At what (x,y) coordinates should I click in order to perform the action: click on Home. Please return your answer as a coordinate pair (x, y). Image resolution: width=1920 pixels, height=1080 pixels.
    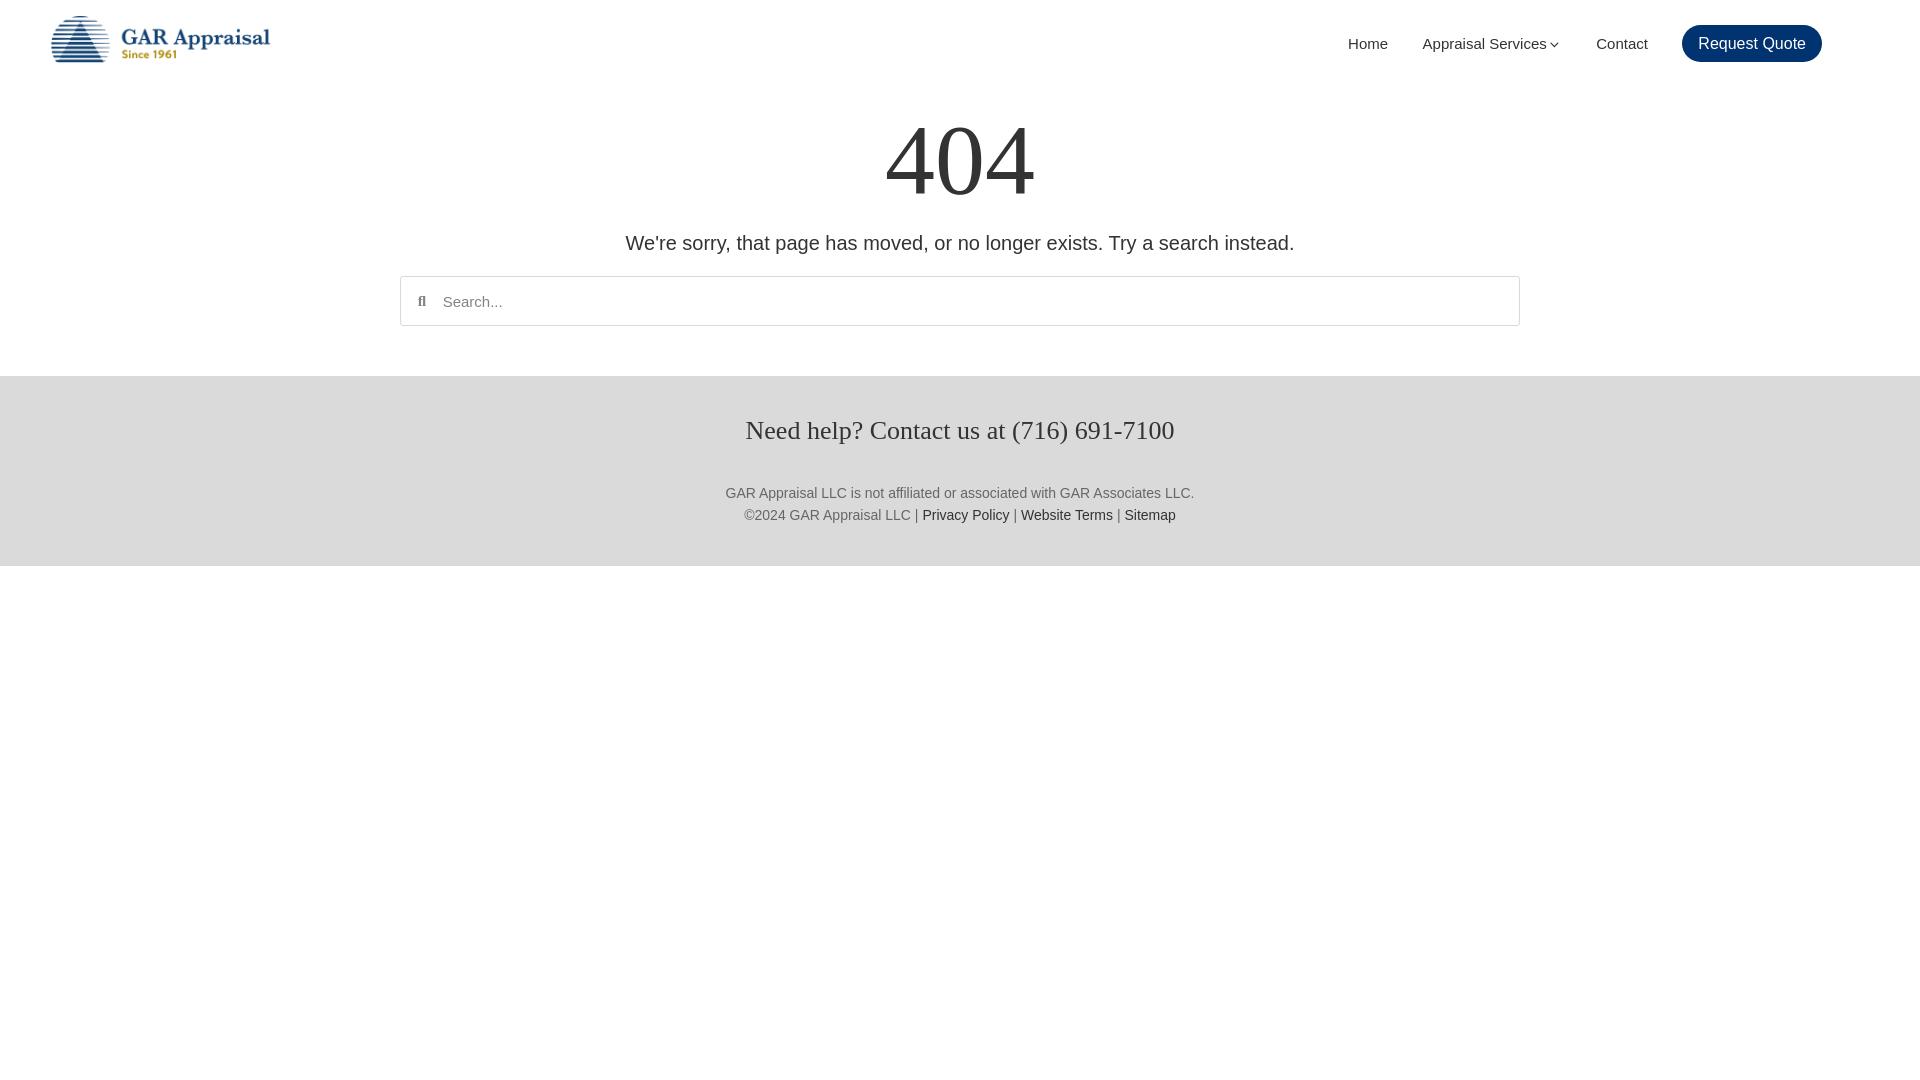
    Looking at the image, I should click on (1368, 42).